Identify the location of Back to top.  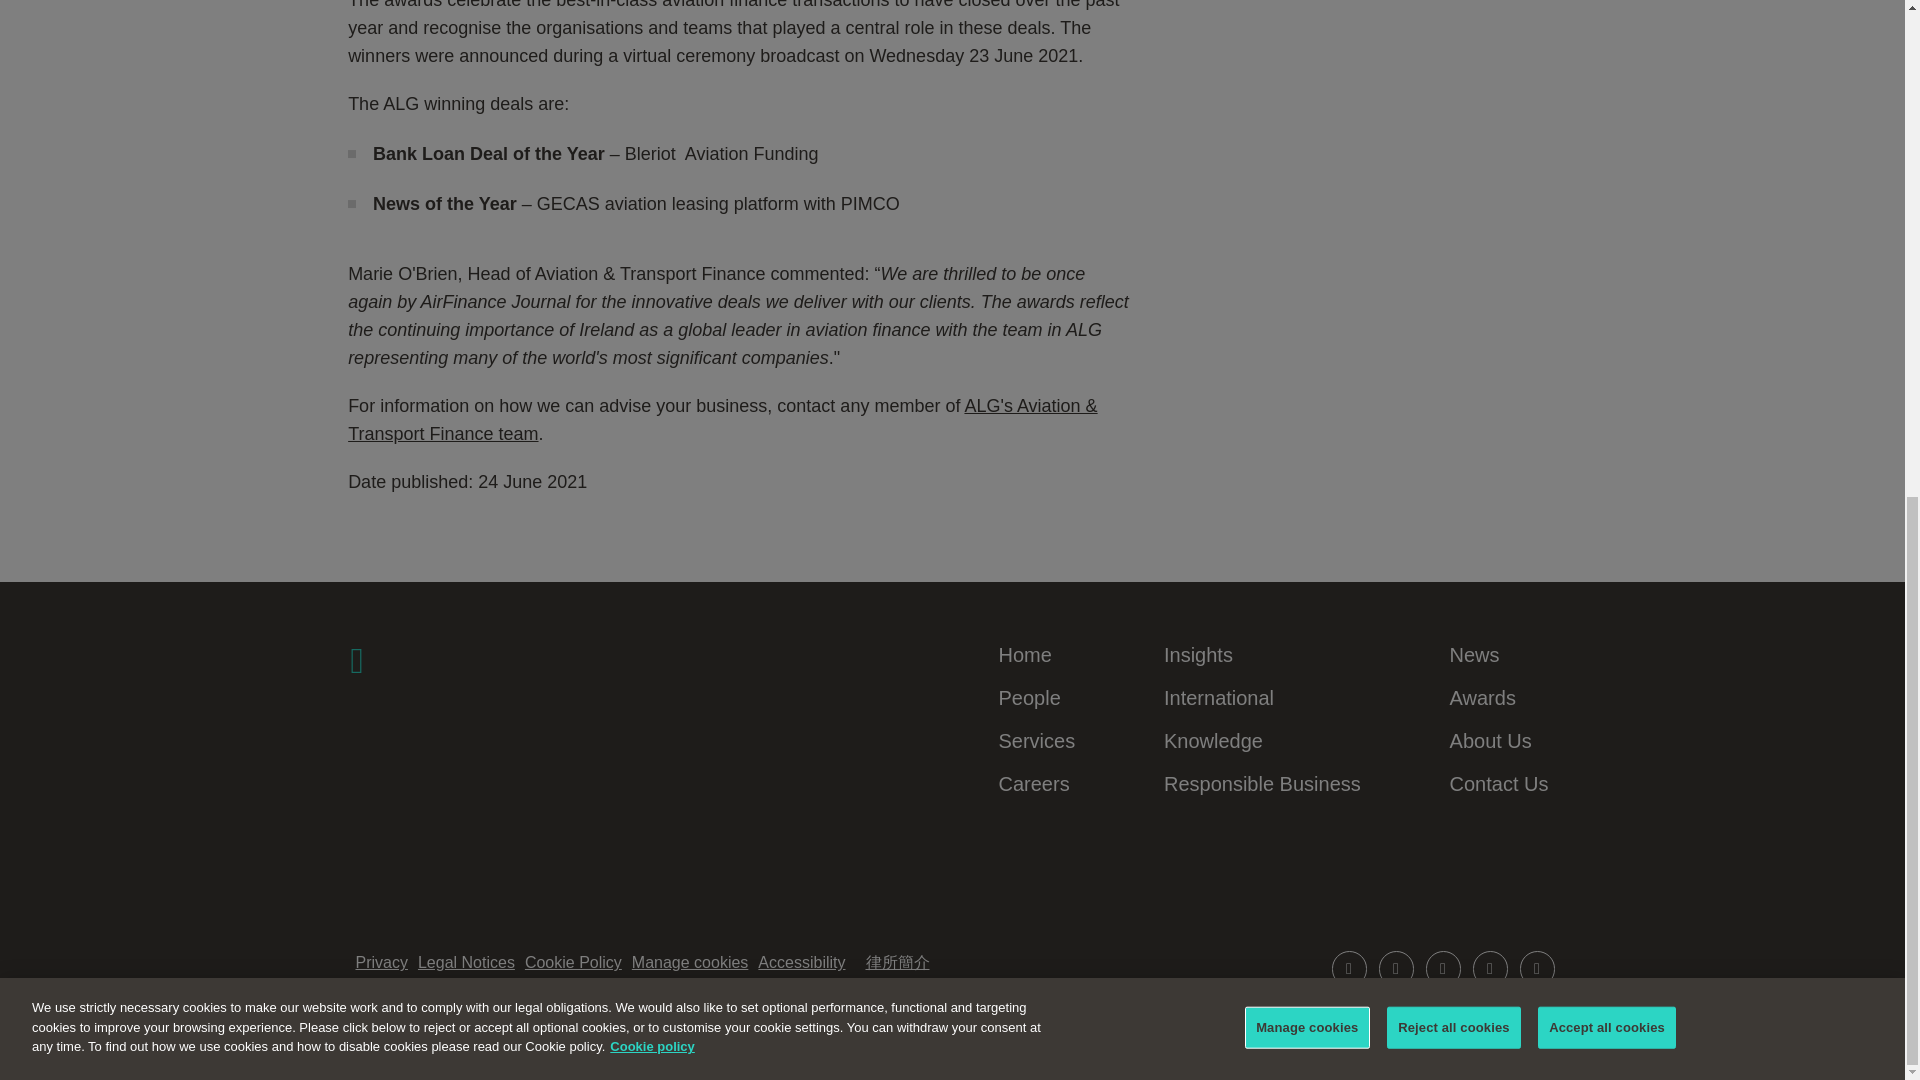
(1514, 1012).